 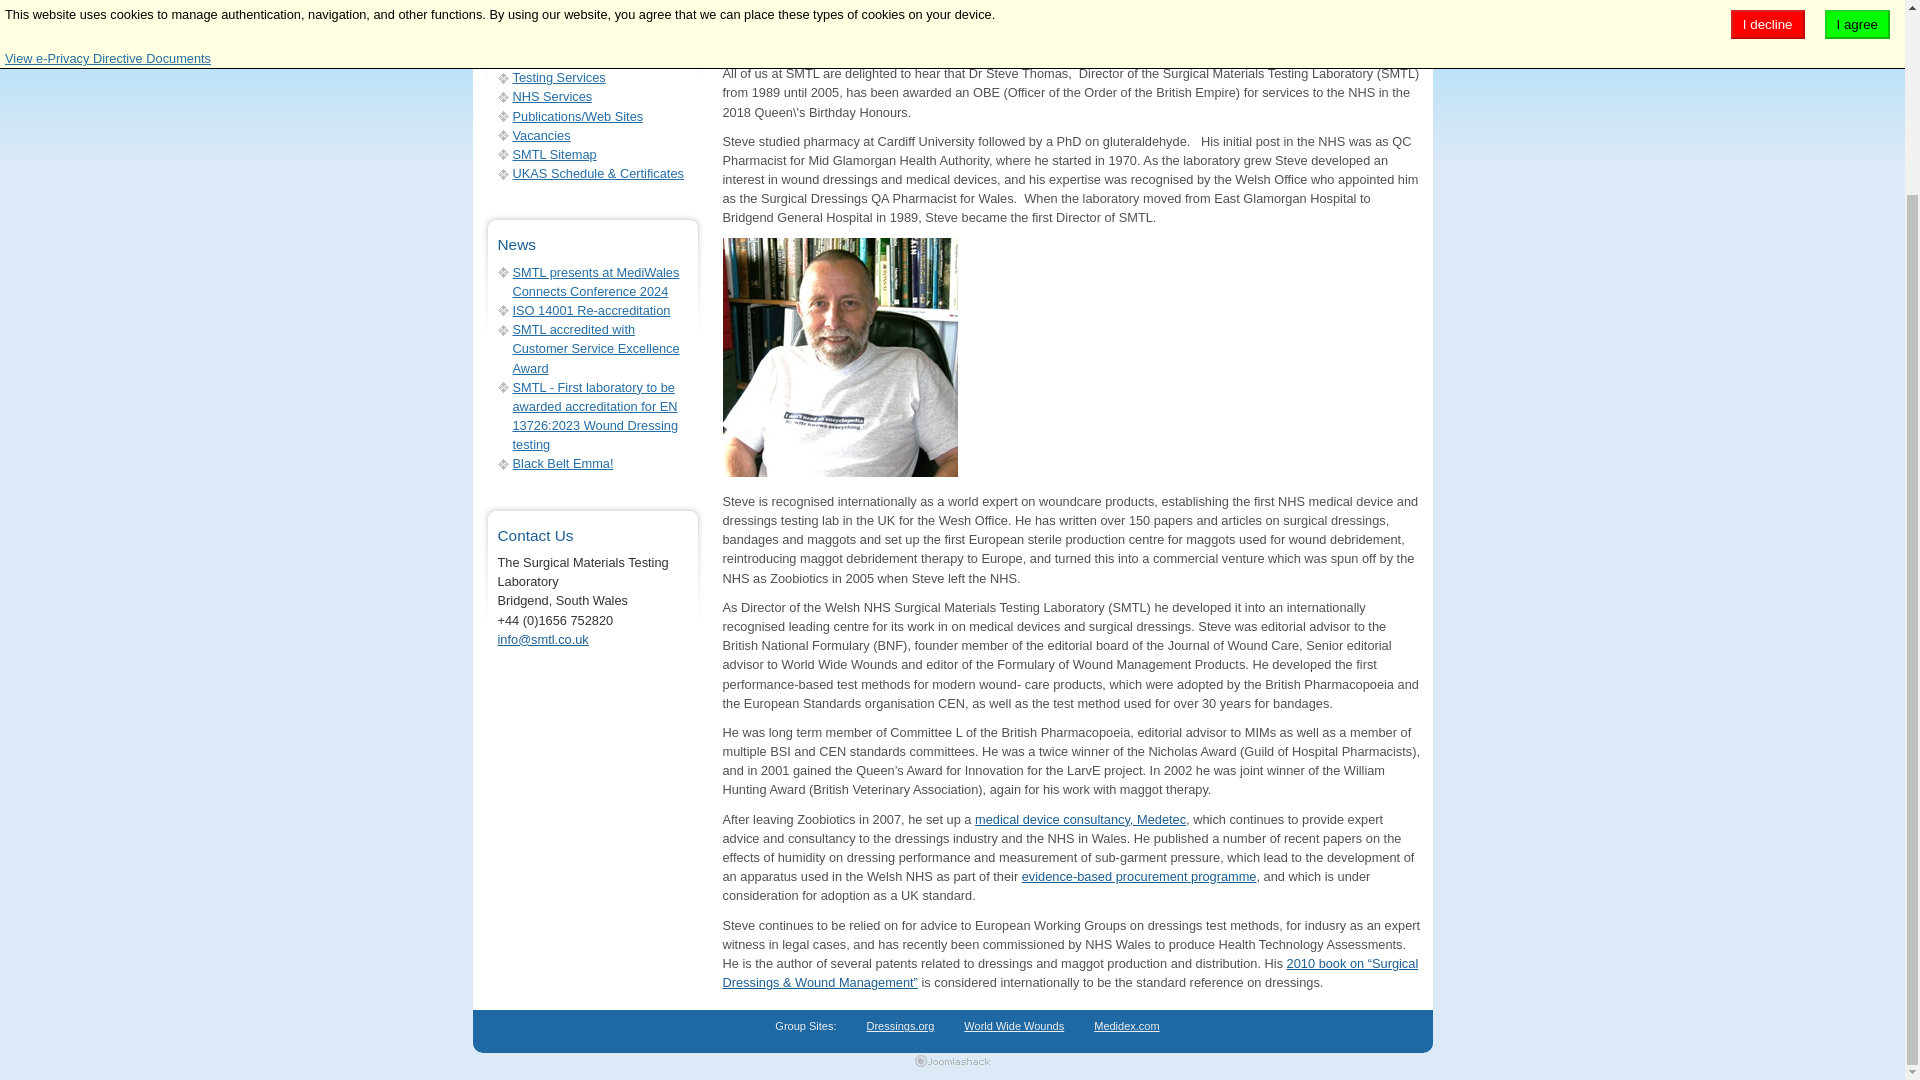 What do you see at coordinates (548, 4) in the screenshot?
I see `About SMTL` at bounding box center [548, 4].